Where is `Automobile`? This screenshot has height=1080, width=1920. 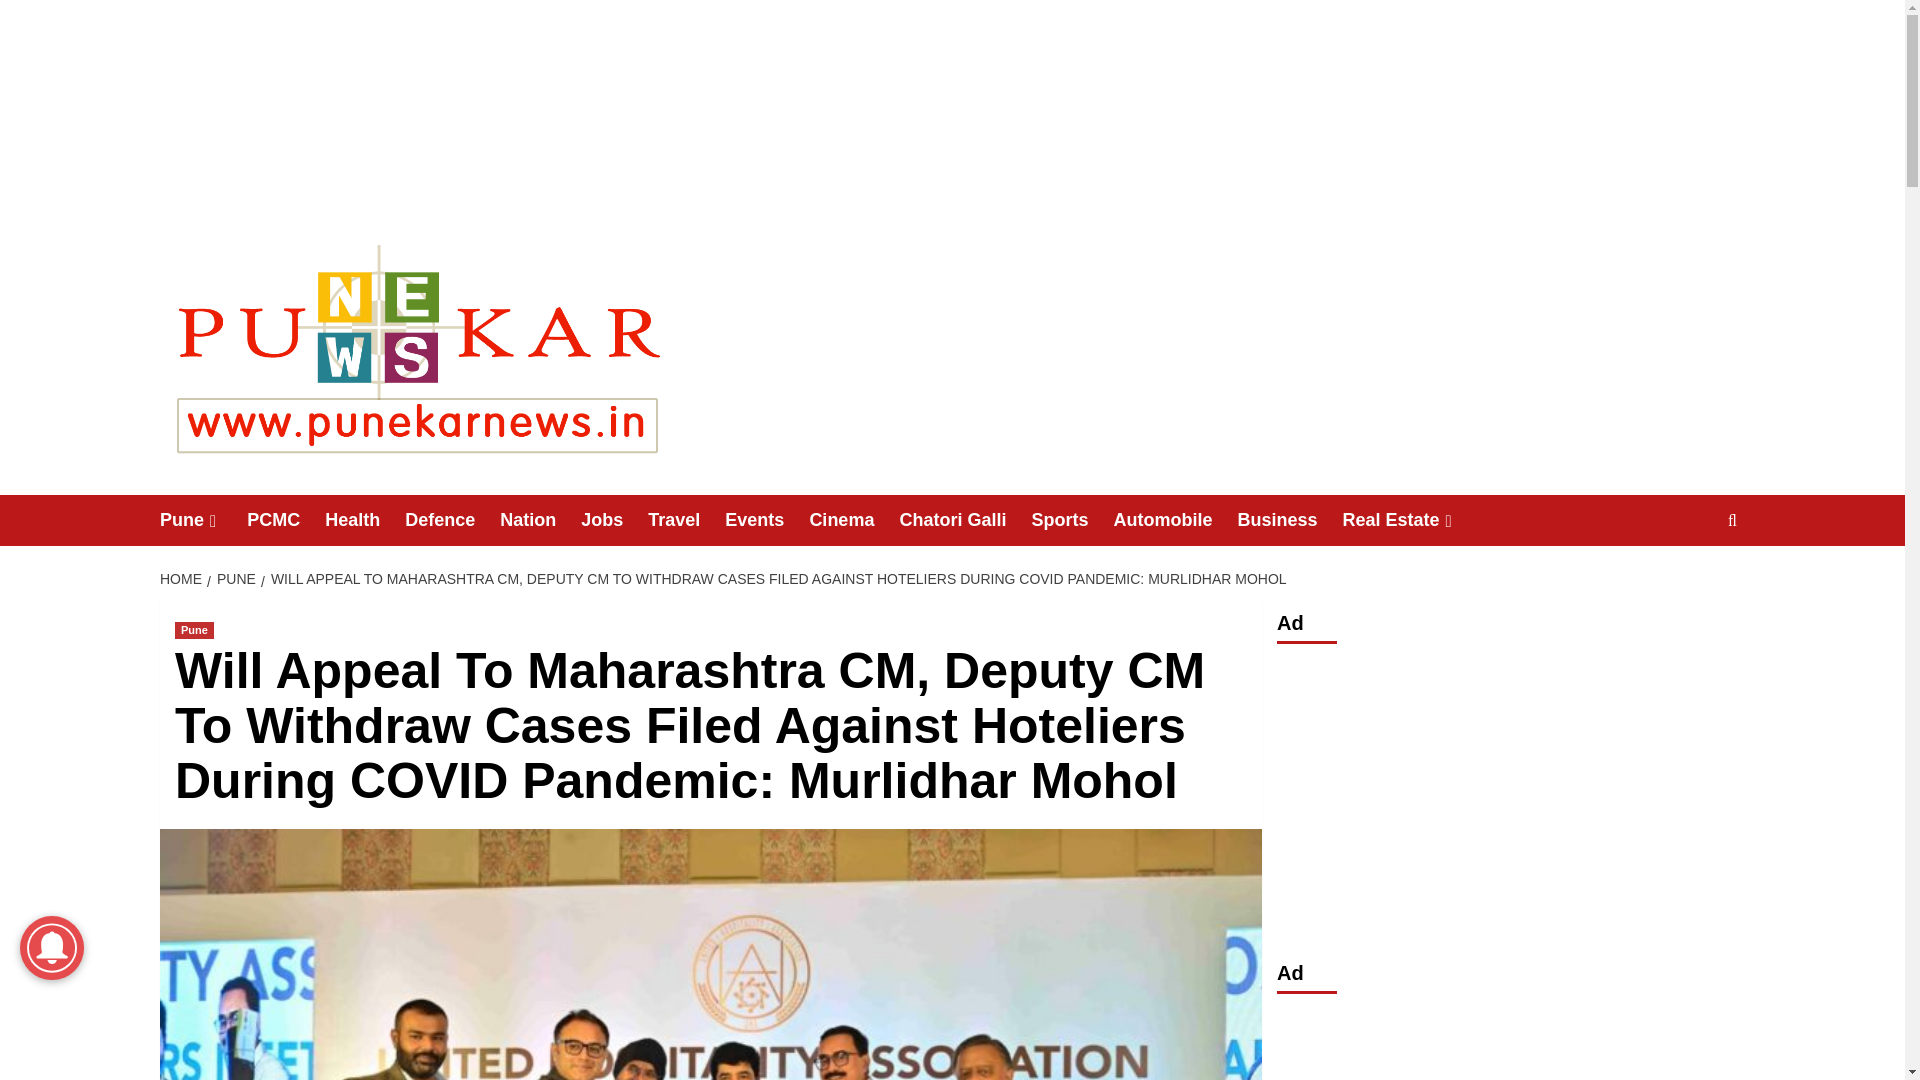 Automobile is located at coordinates (1174, 520).